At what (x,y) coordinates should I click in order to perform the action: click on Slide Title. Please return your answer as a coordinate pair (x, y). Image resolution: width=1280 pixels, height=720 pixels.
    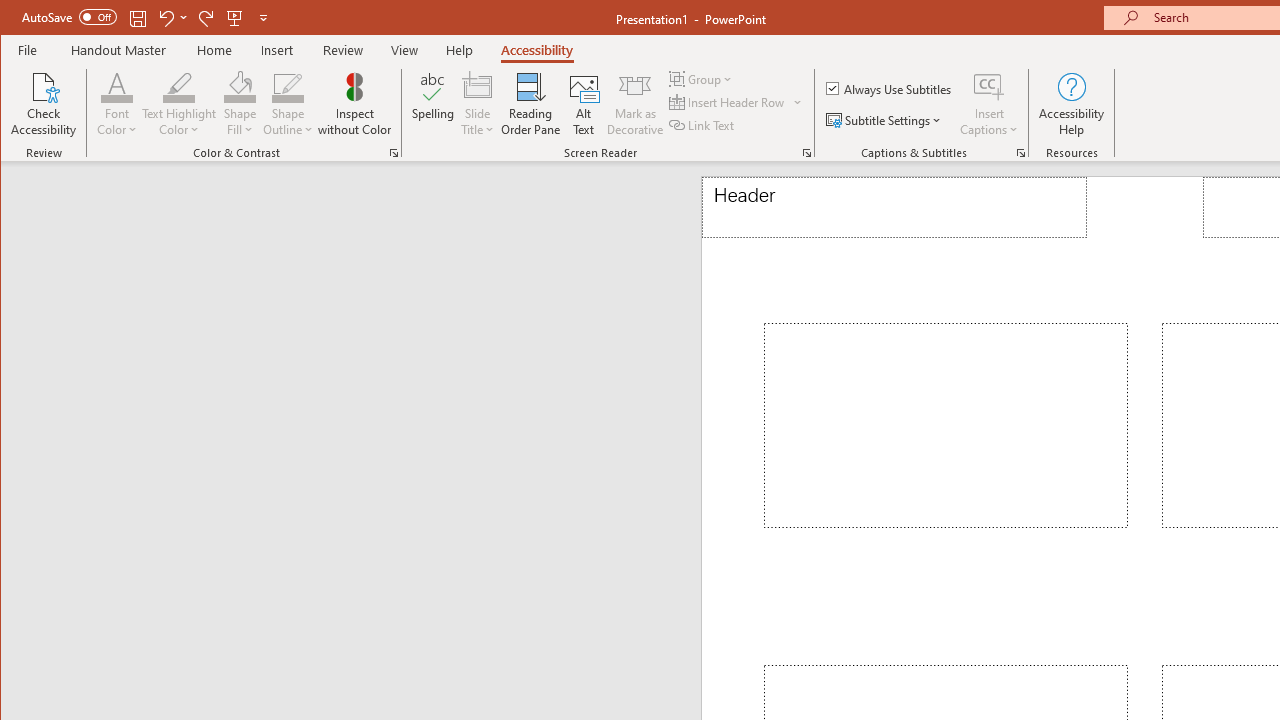
    Looking at the image, I should click on (478, 104).